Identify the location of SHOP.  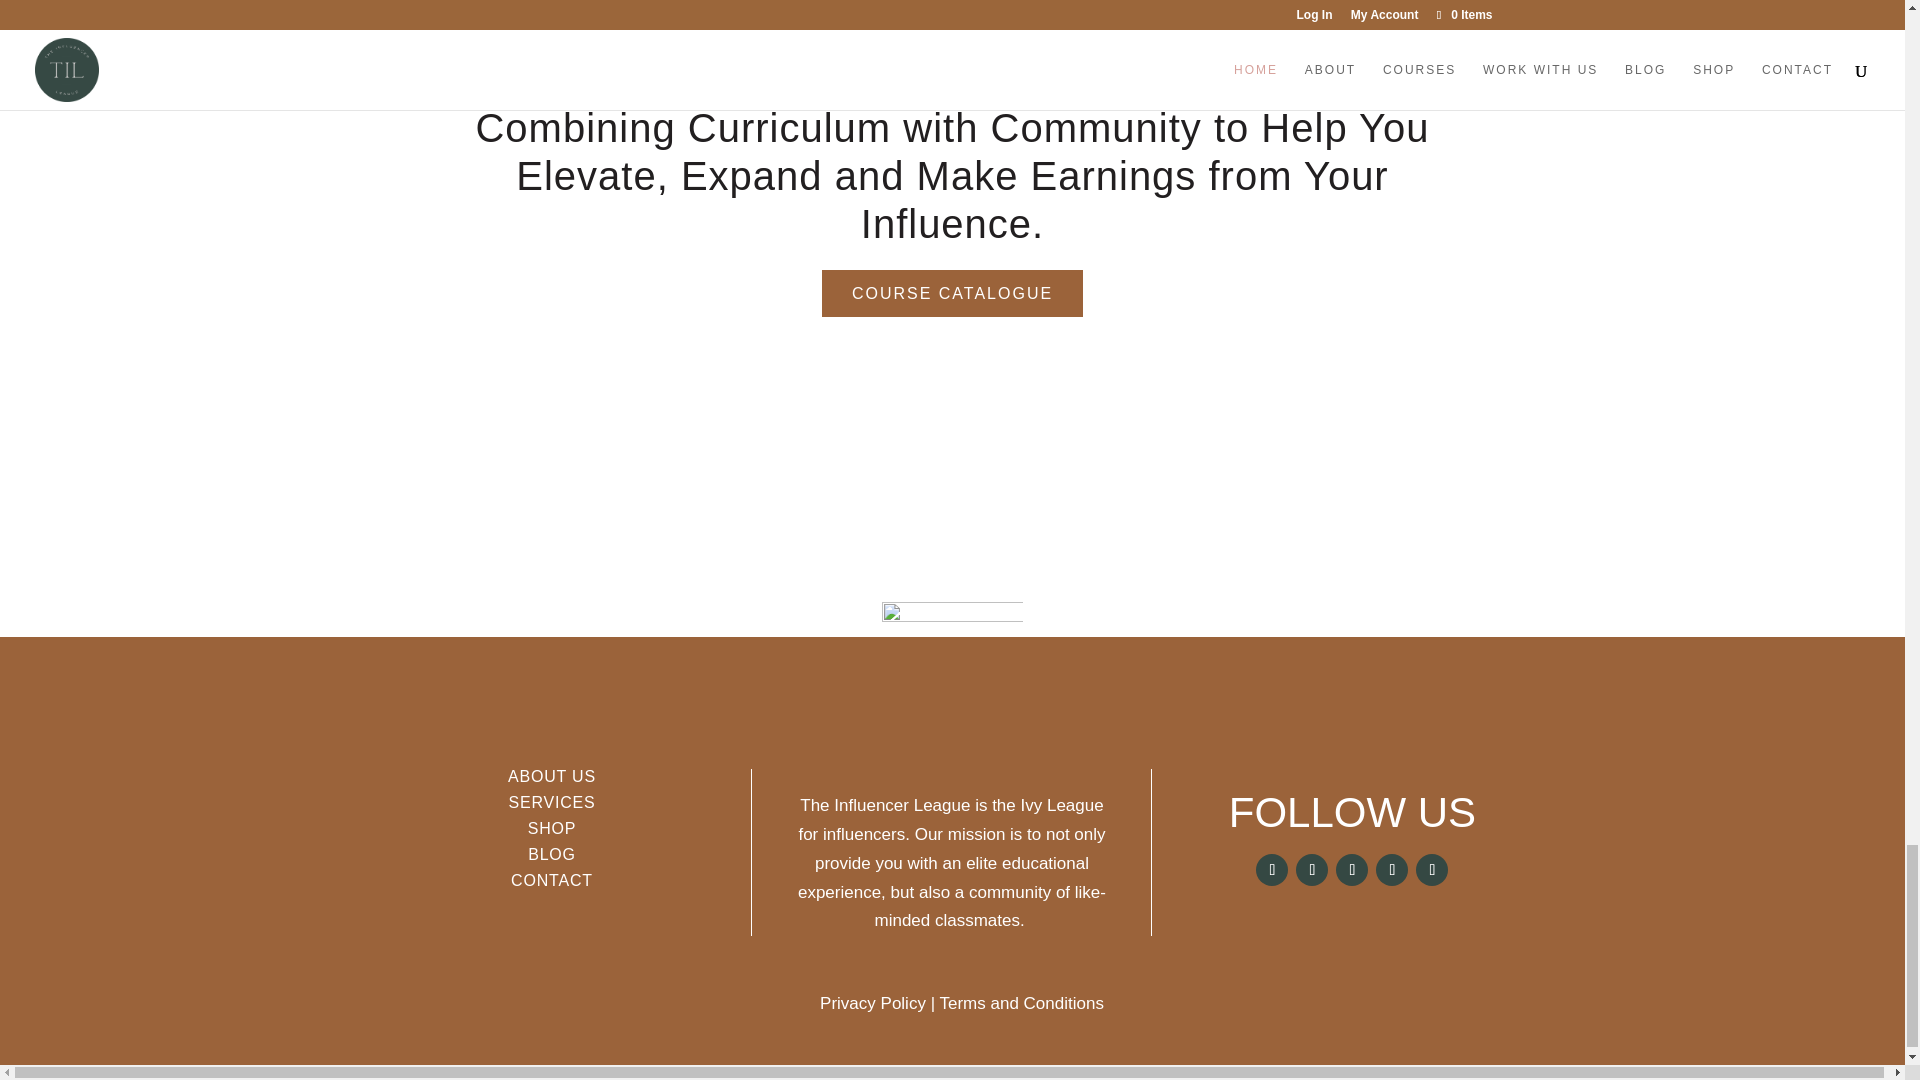
(552, 828).